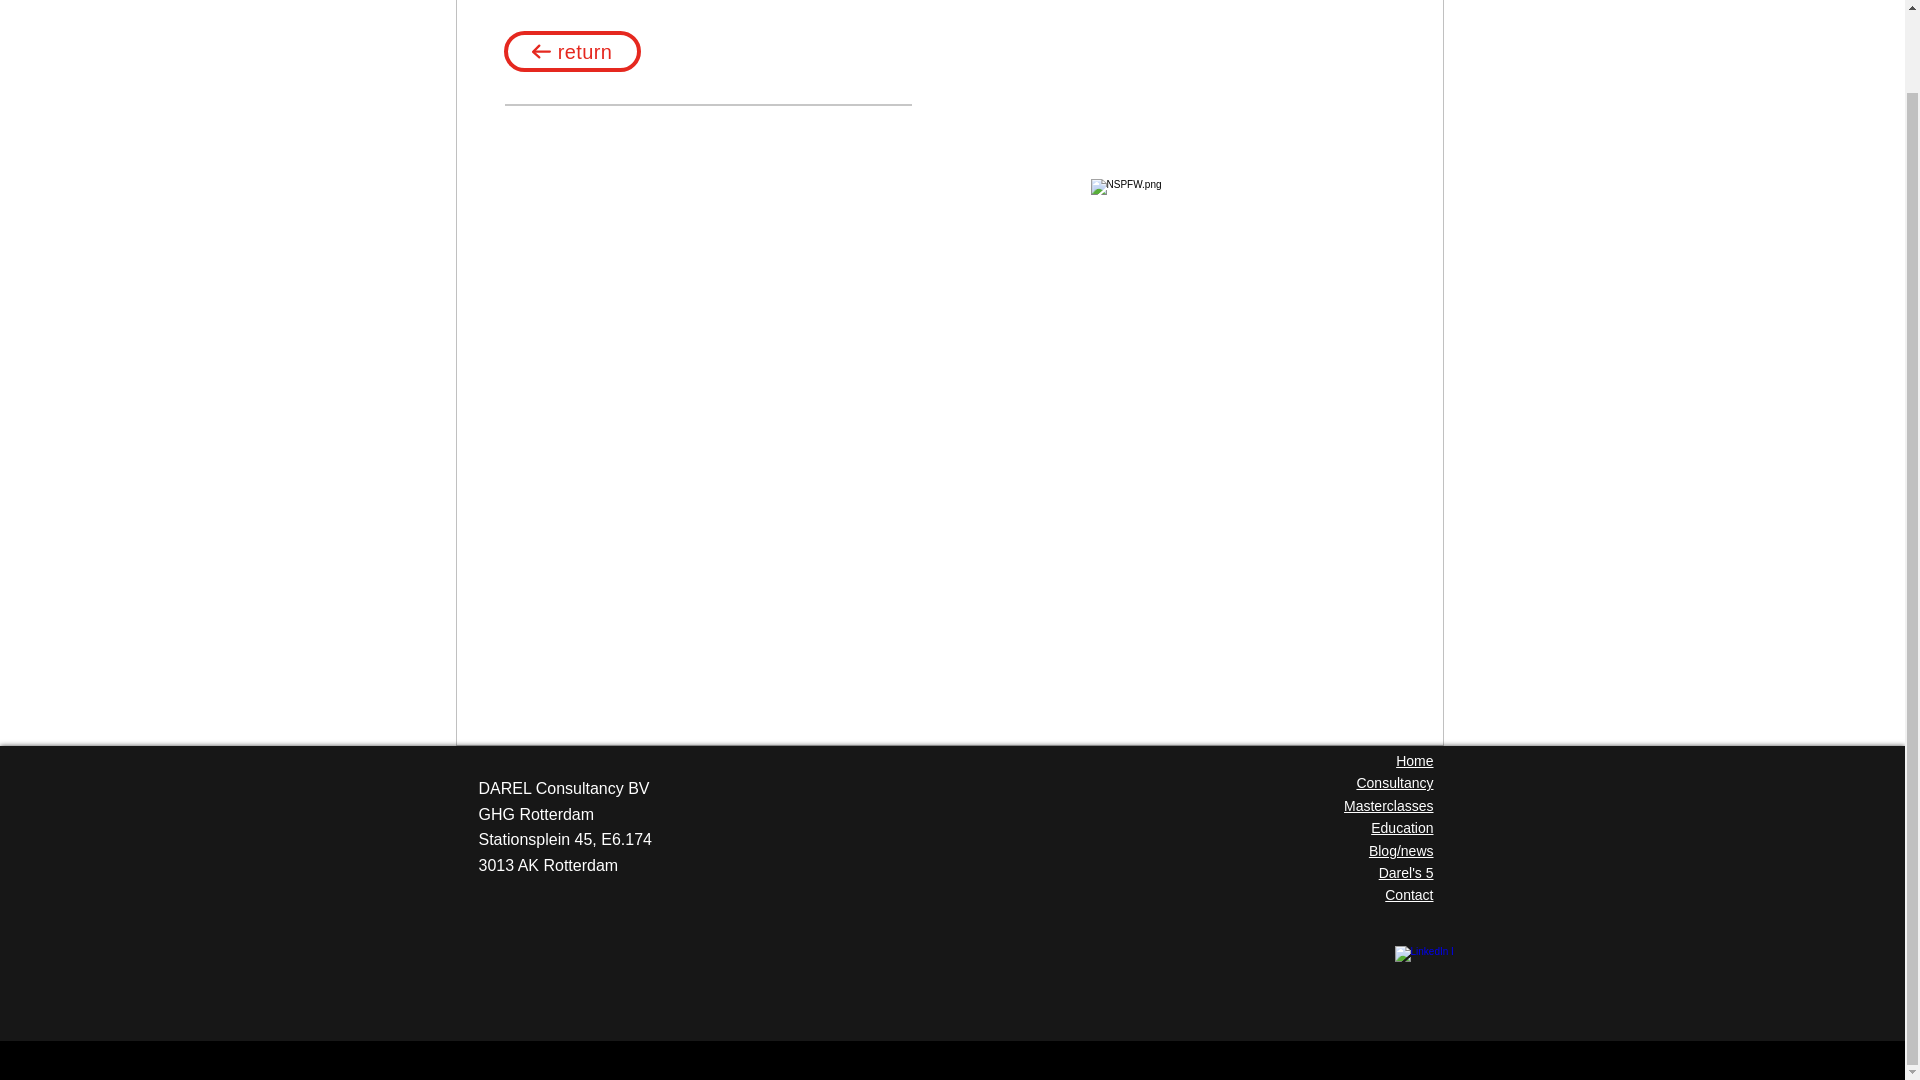 The image size is (1920, 1080). Describe the element at coordinates (1414, 760) in the screenshot. I see `Home` at that location.